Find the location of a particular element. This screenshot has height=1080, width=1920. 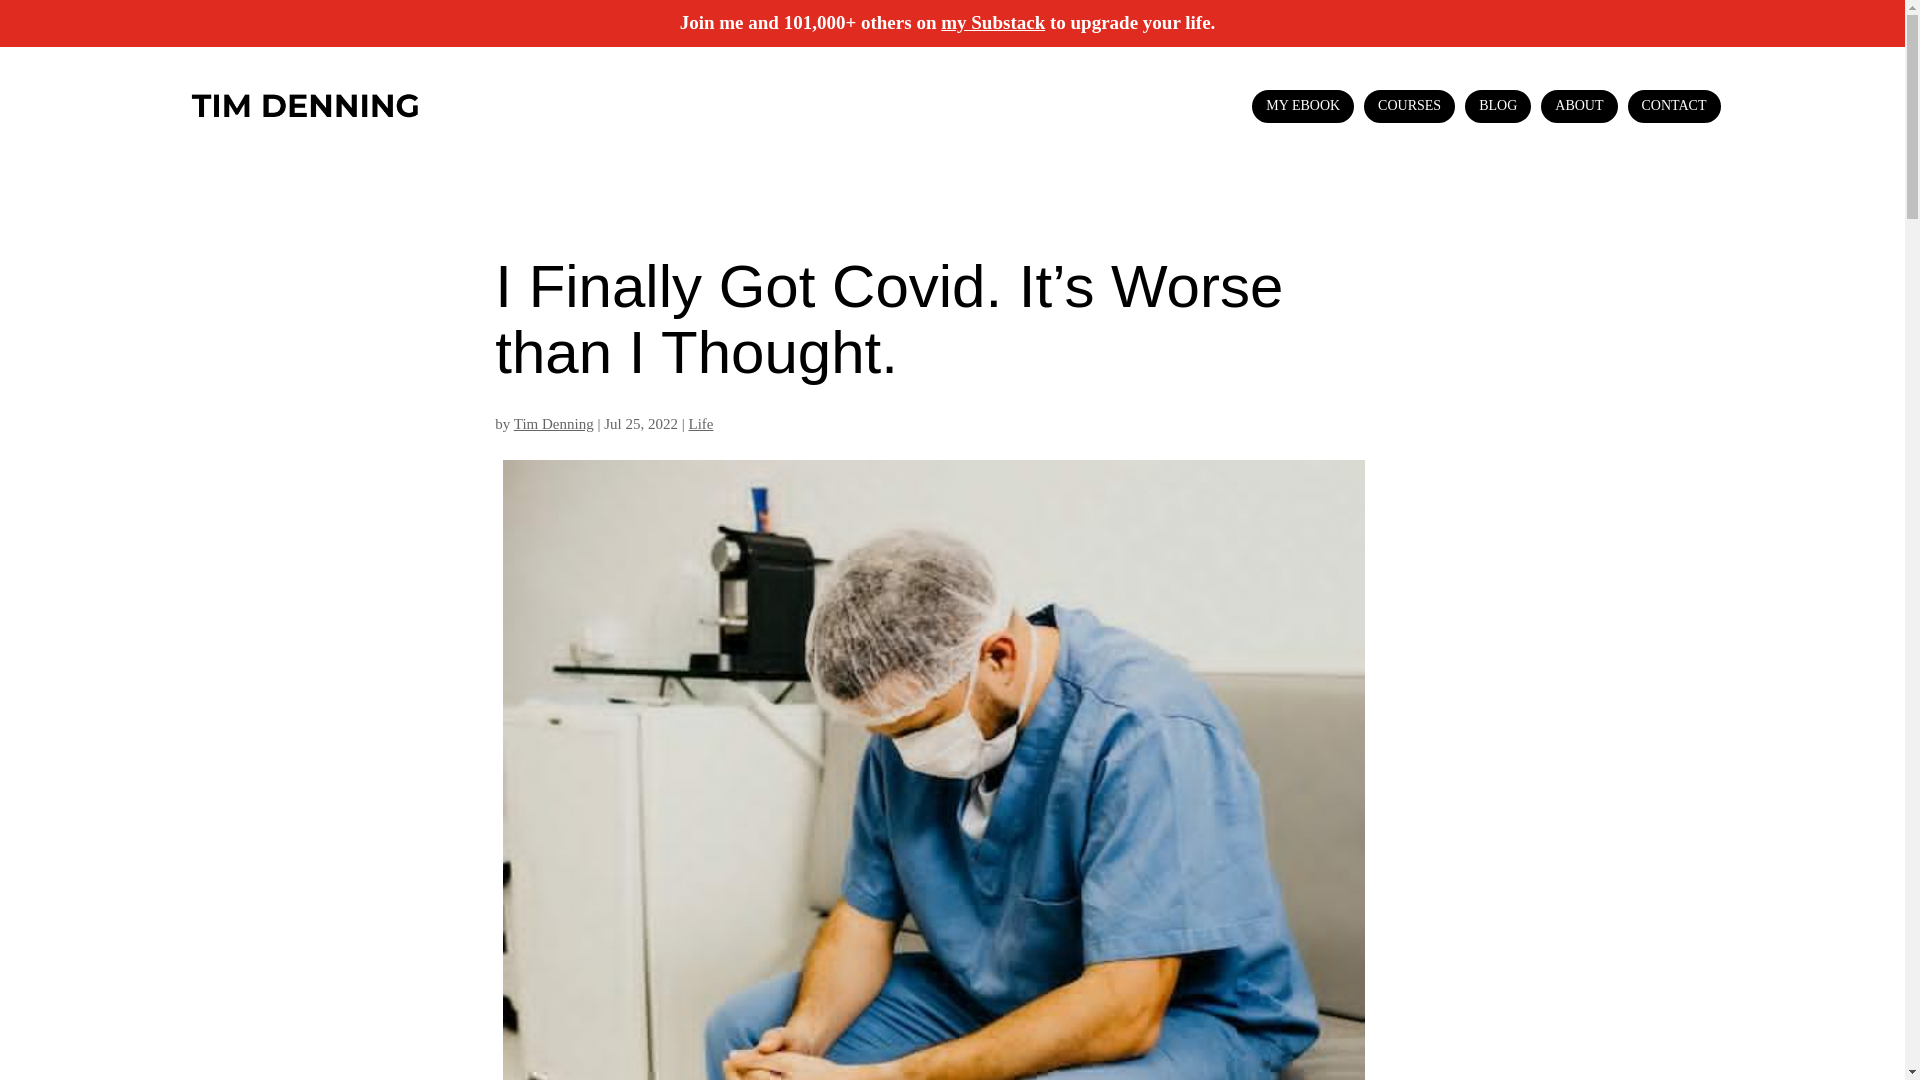

Posts by Tim Denning is located at coordinates (554, 424).